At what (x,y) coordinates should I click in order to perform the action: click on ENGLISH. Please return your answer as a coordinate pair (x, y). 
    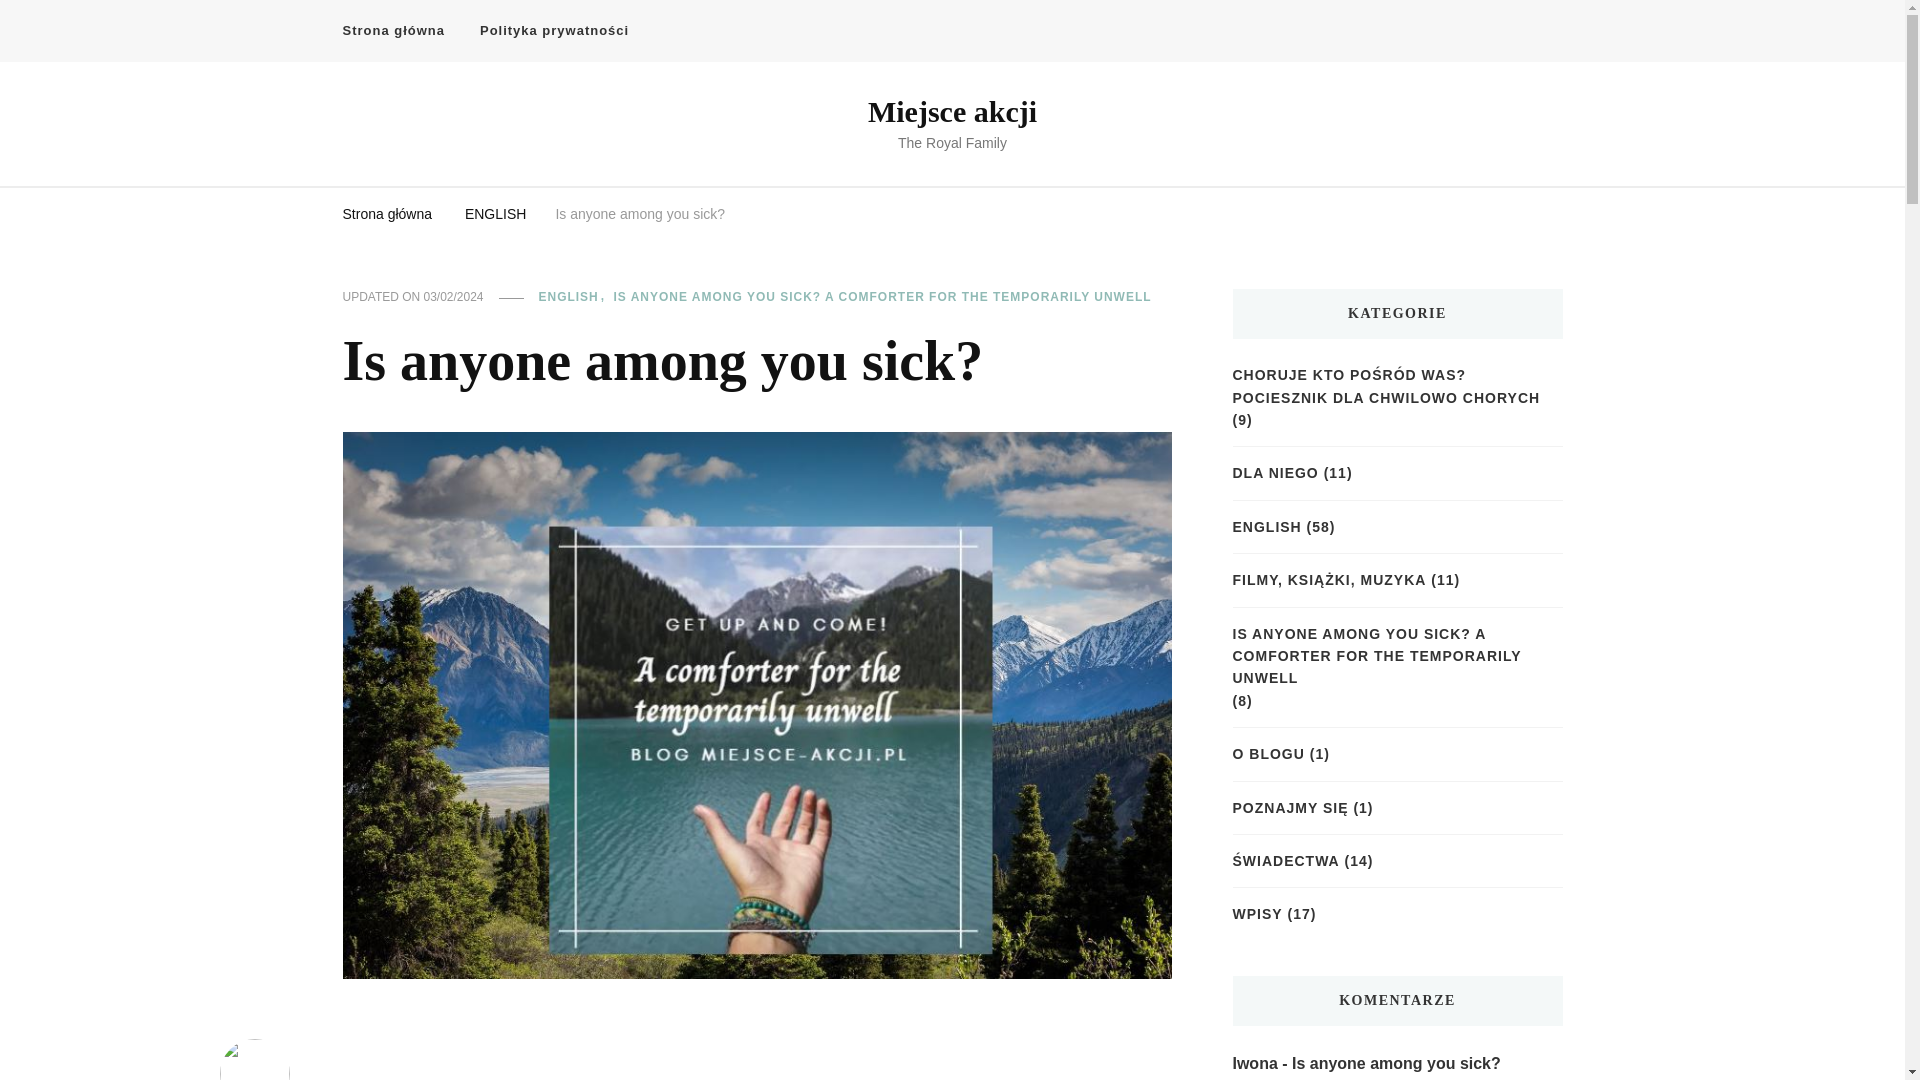
    Looking at the image, I should click on (495, 213).